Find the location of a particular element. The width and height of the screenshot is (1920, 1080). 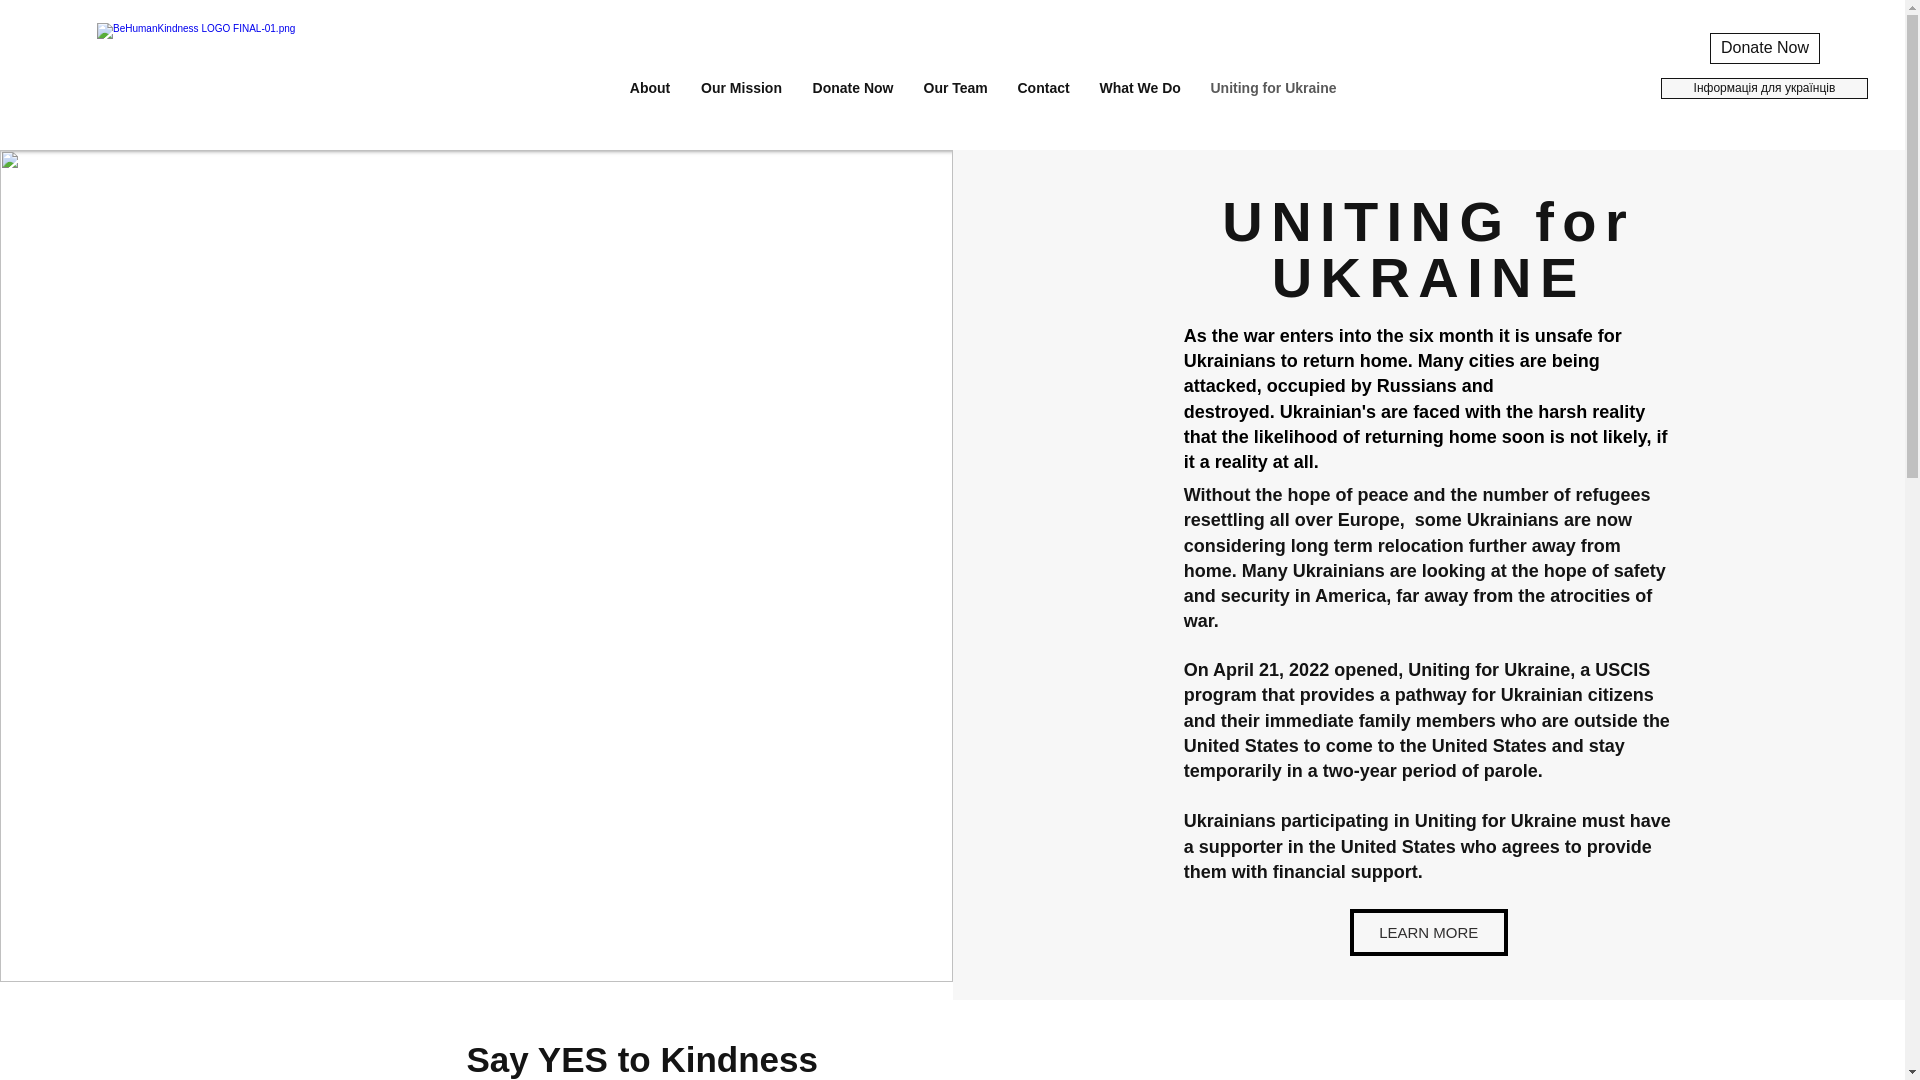

Contact is located at coordinates (1043, 88).